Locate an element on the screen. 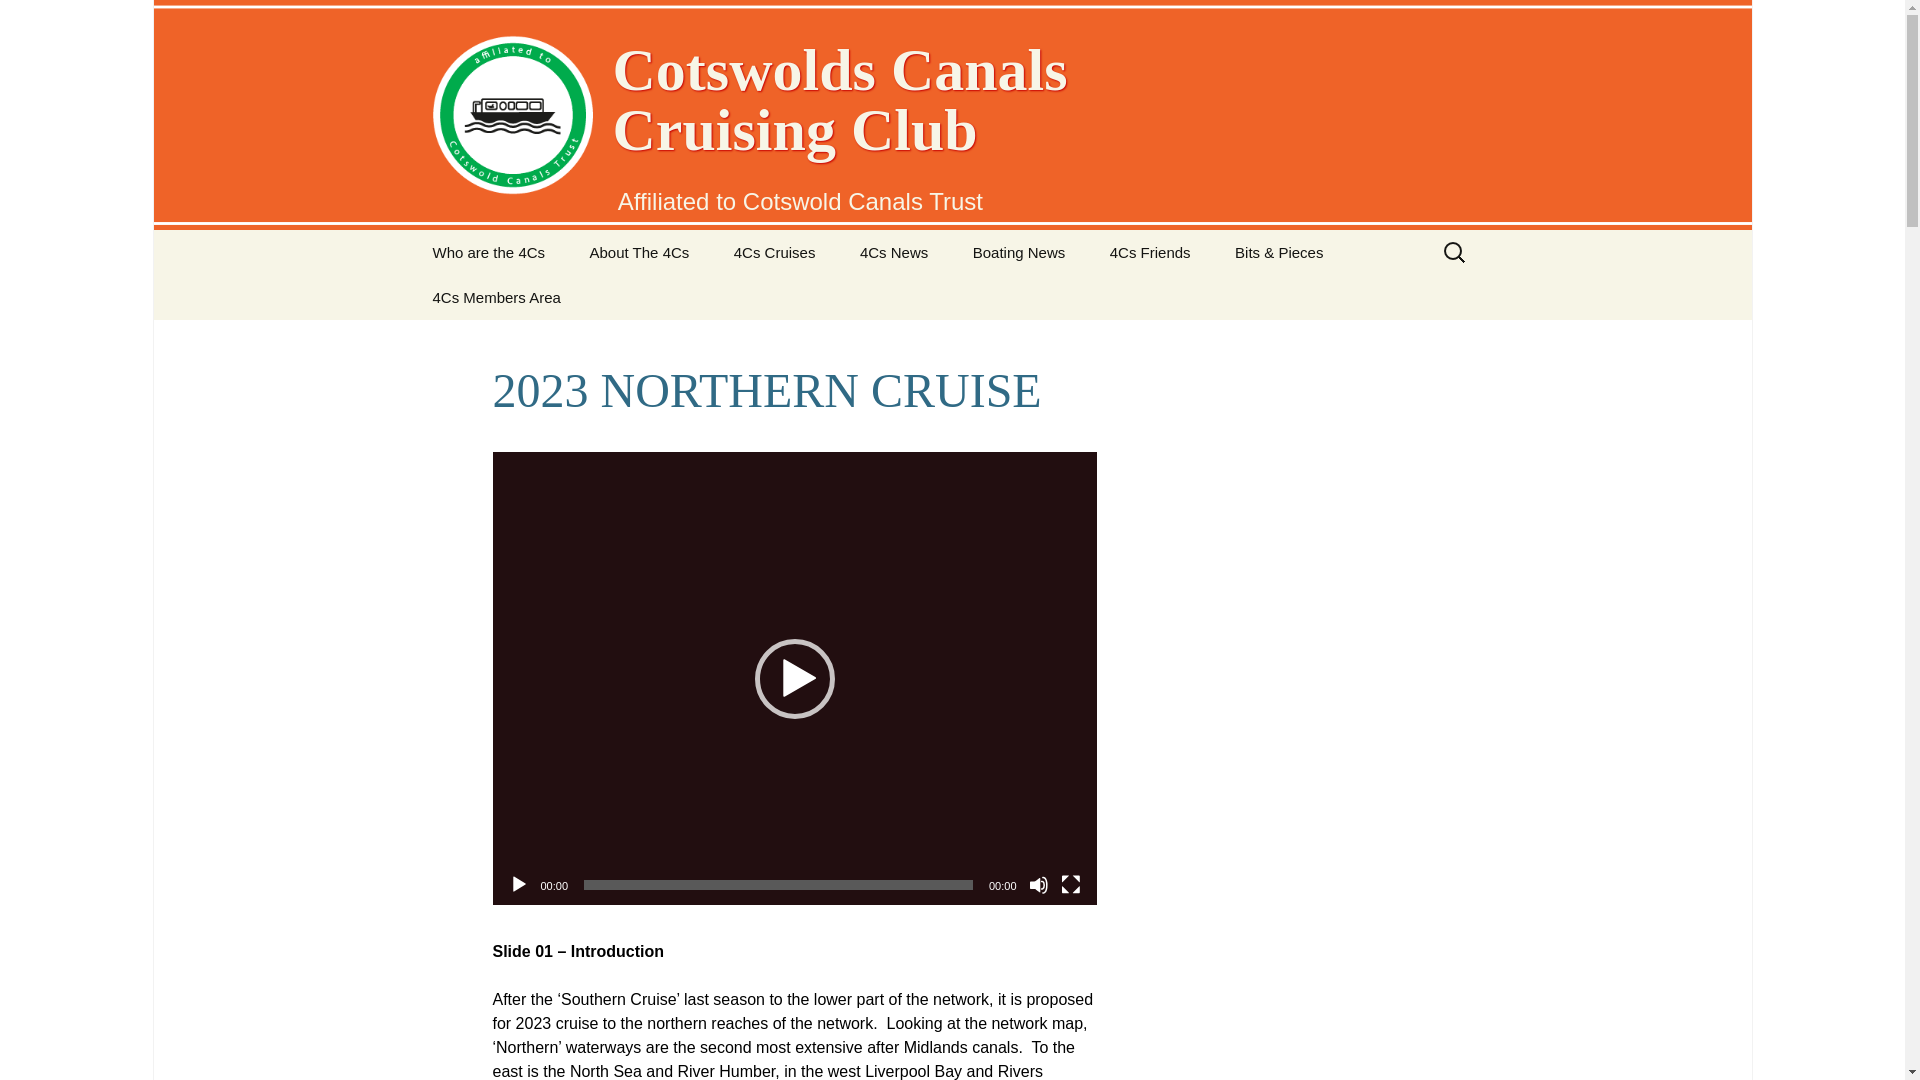 Image resolution: width=1920 pixels, height=1080 pixels. 4Cs Friends is located at coordinates (1150, 252).